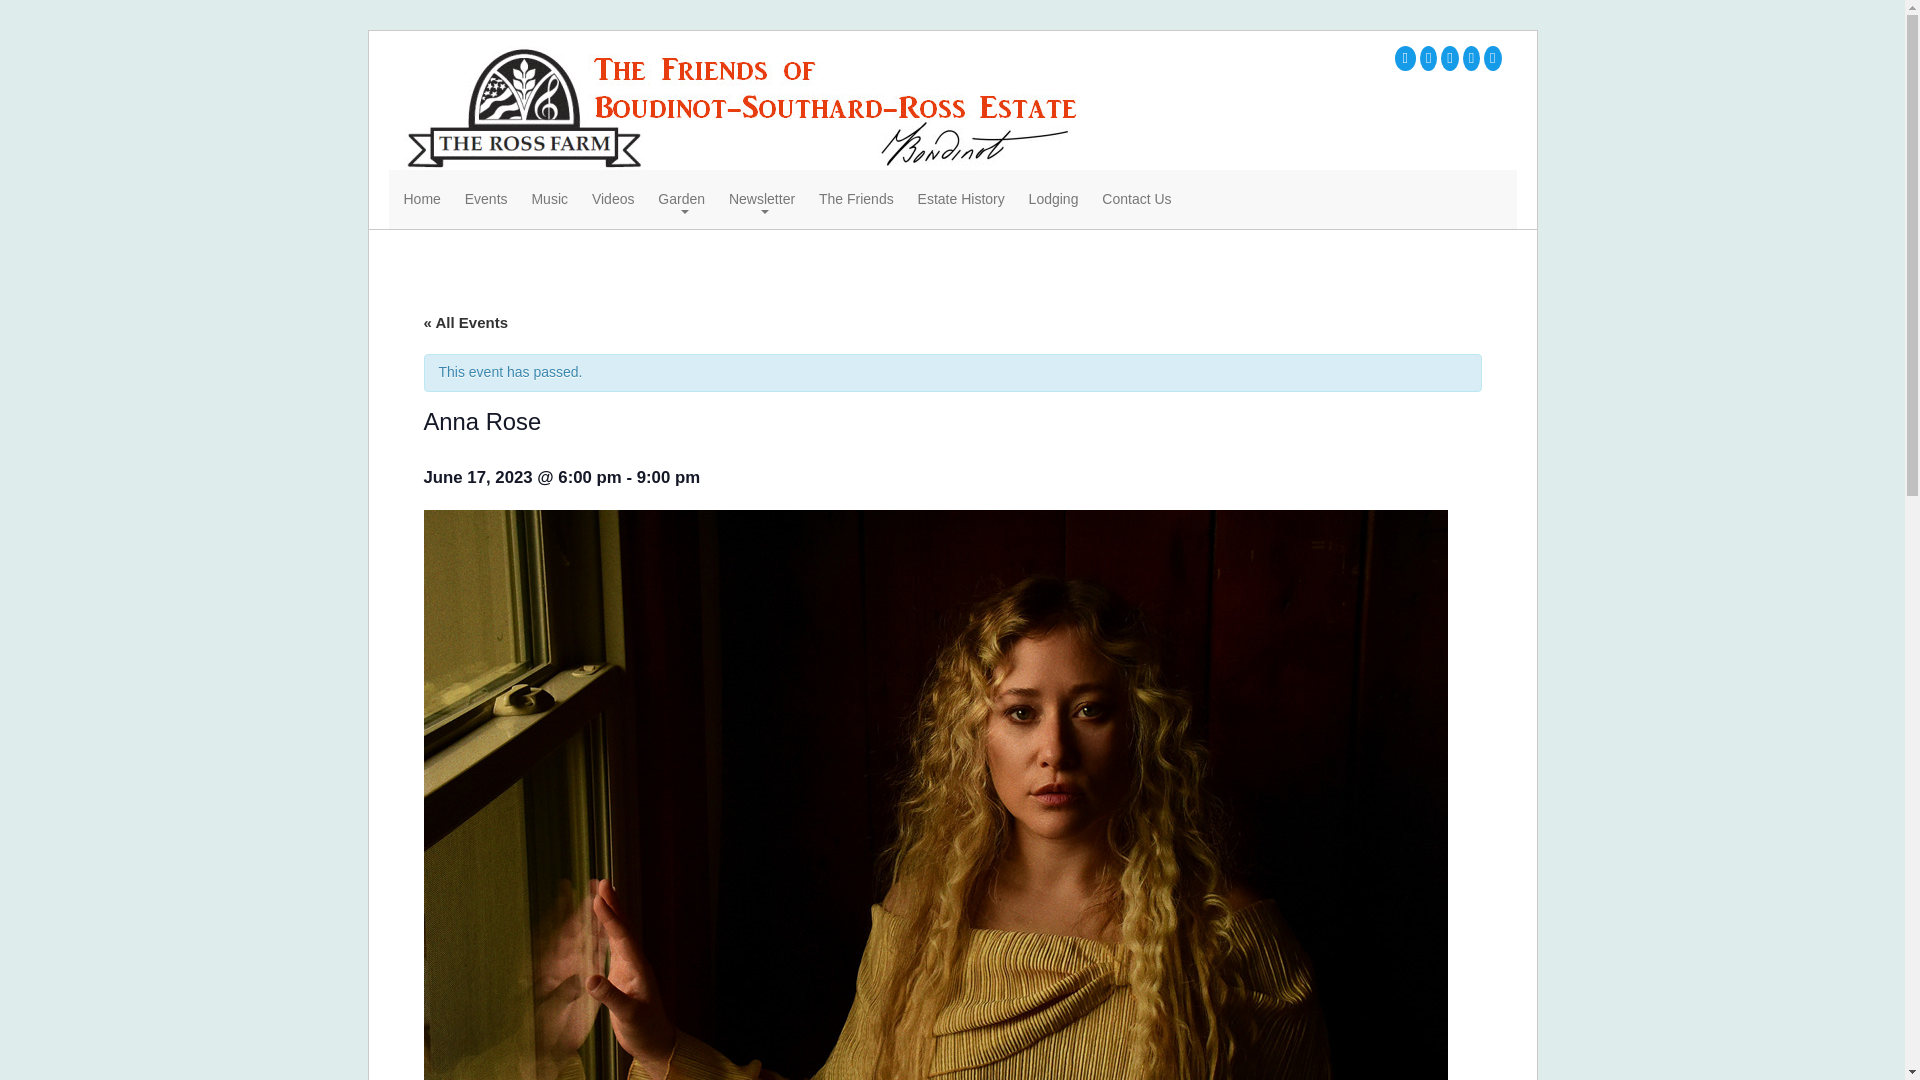  I want to click on Music, so click(550, 200).